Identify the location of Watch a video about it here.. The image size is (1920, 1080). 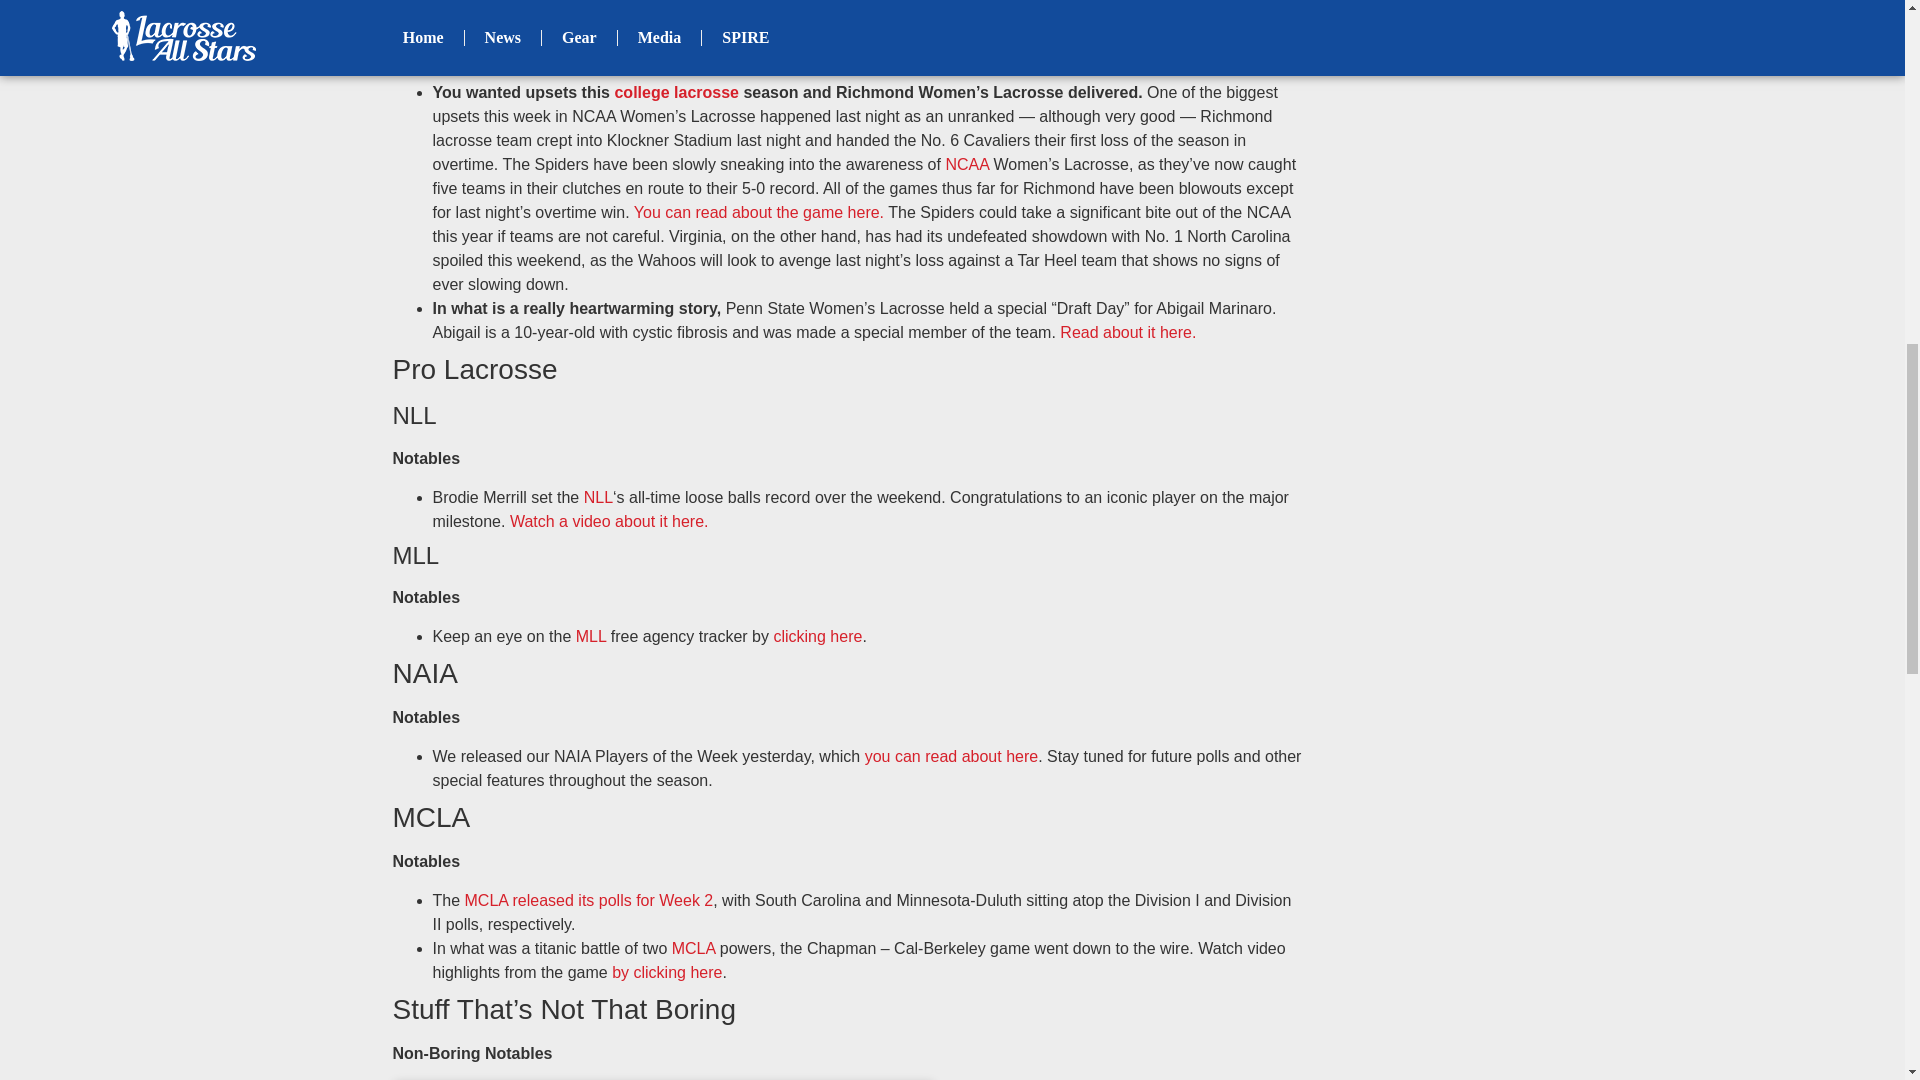
(609, 522).